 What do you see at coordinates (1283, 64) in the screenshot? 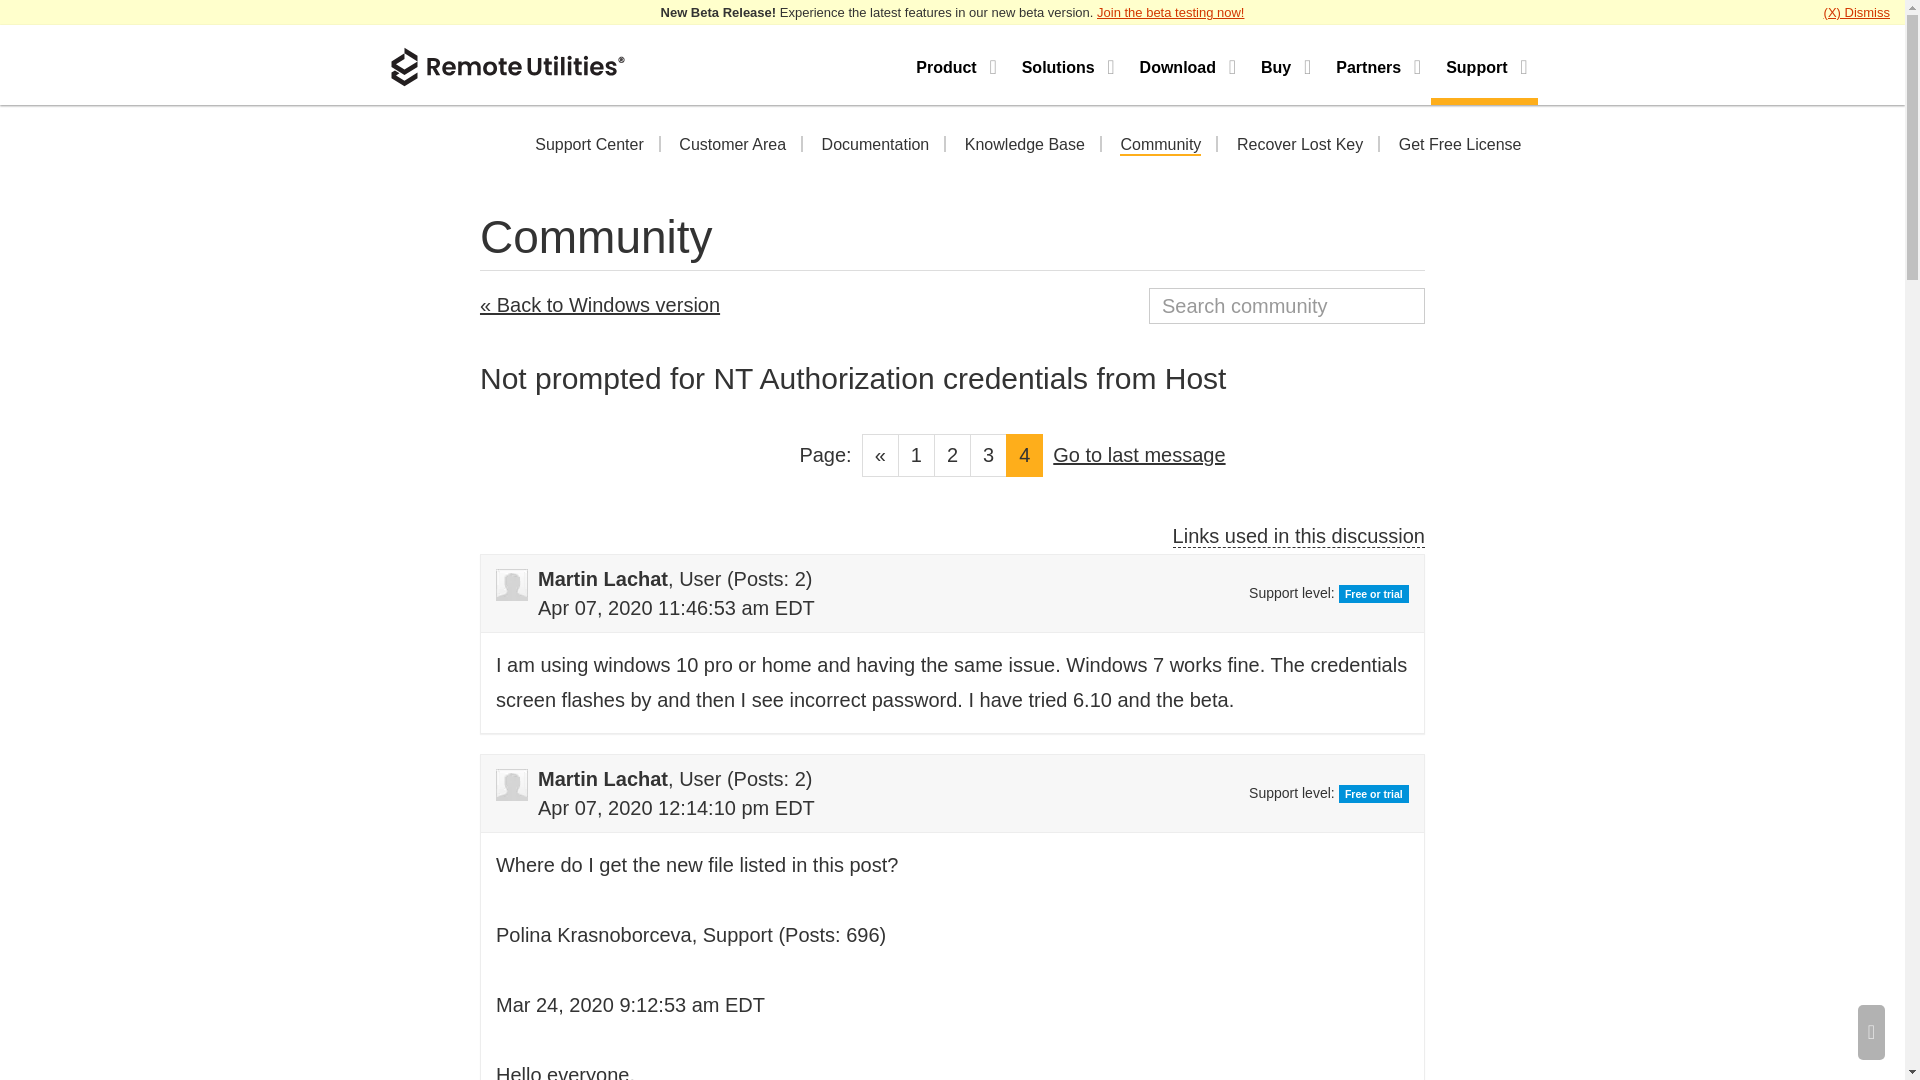
I see `Buy` at bounding box center [1283, 64].